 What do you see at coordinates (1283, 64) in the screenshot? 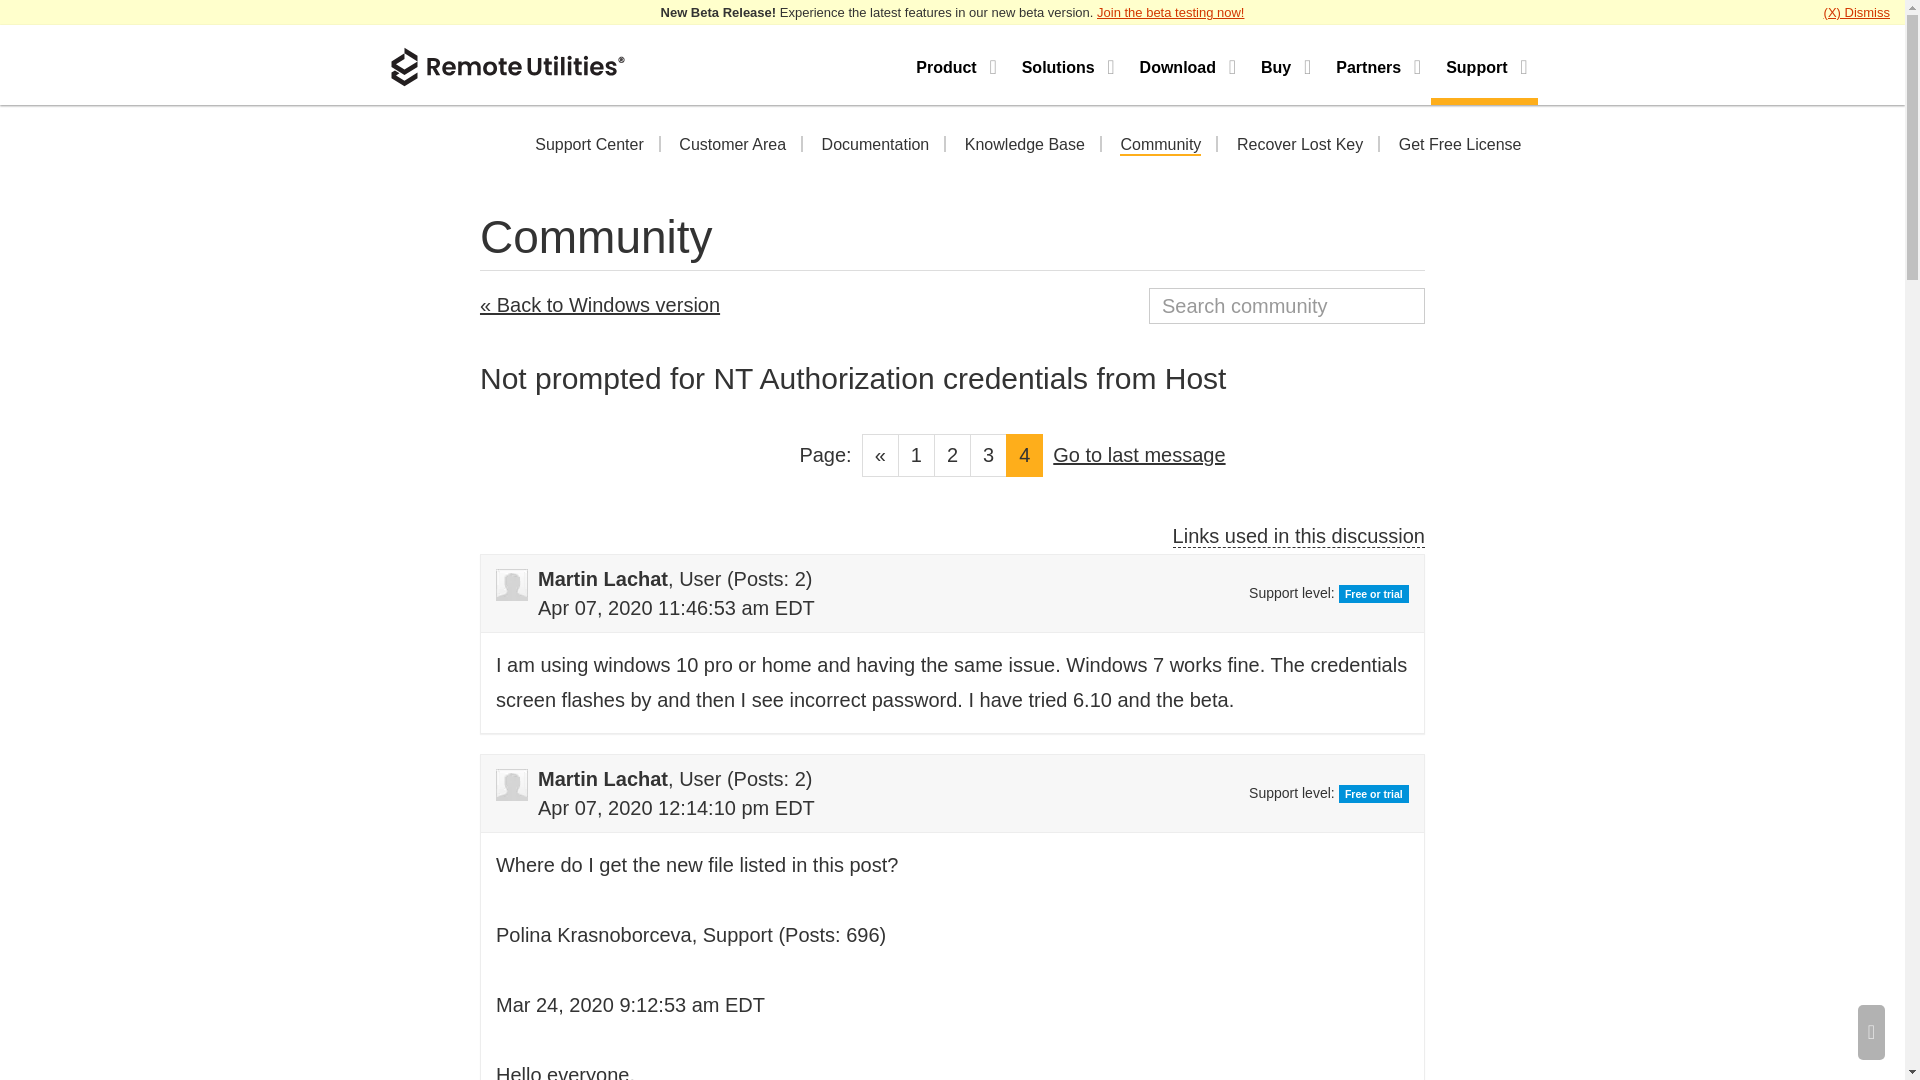
I see `Buy` at bounding box center [1283, 64].